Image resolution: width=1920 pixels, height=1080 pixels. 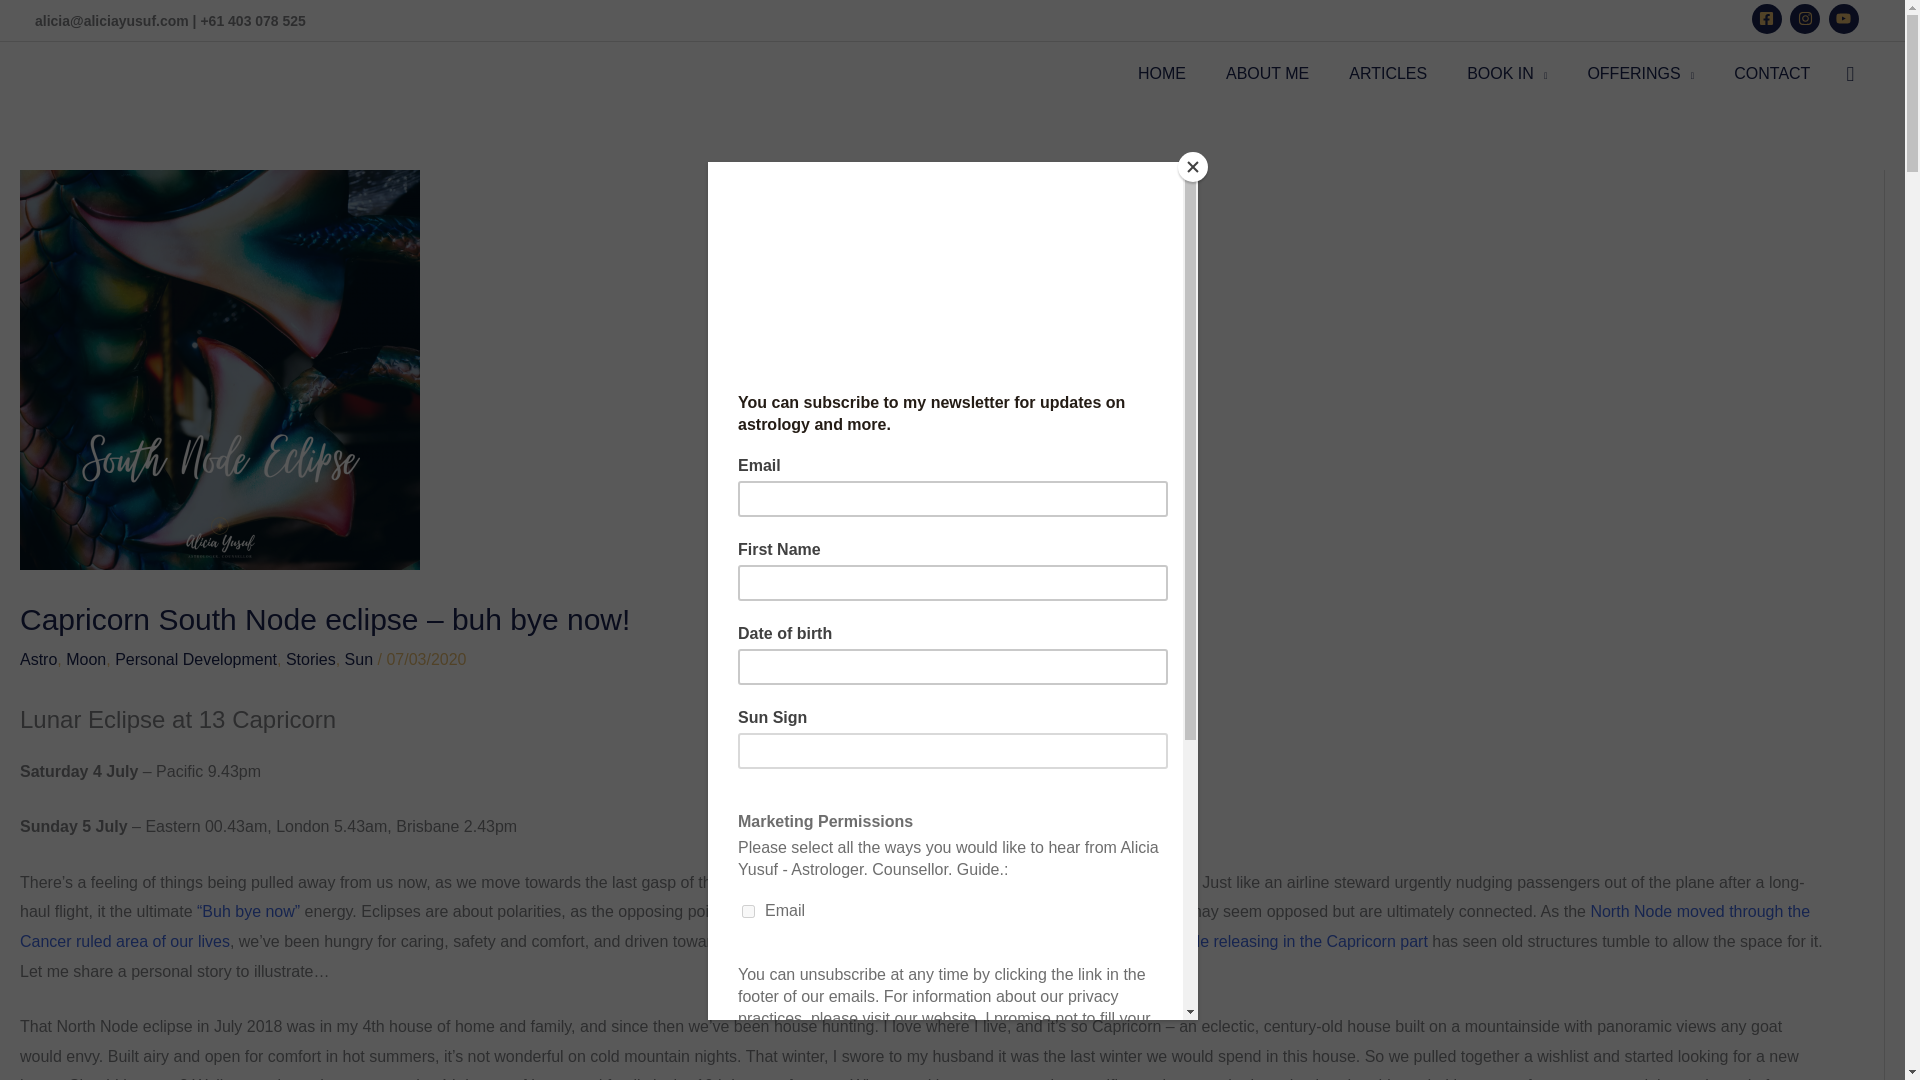 What do you see at coordinates (196, 660) in the screenshot?
I see `Personal Development` at bounding box center [196, 660].